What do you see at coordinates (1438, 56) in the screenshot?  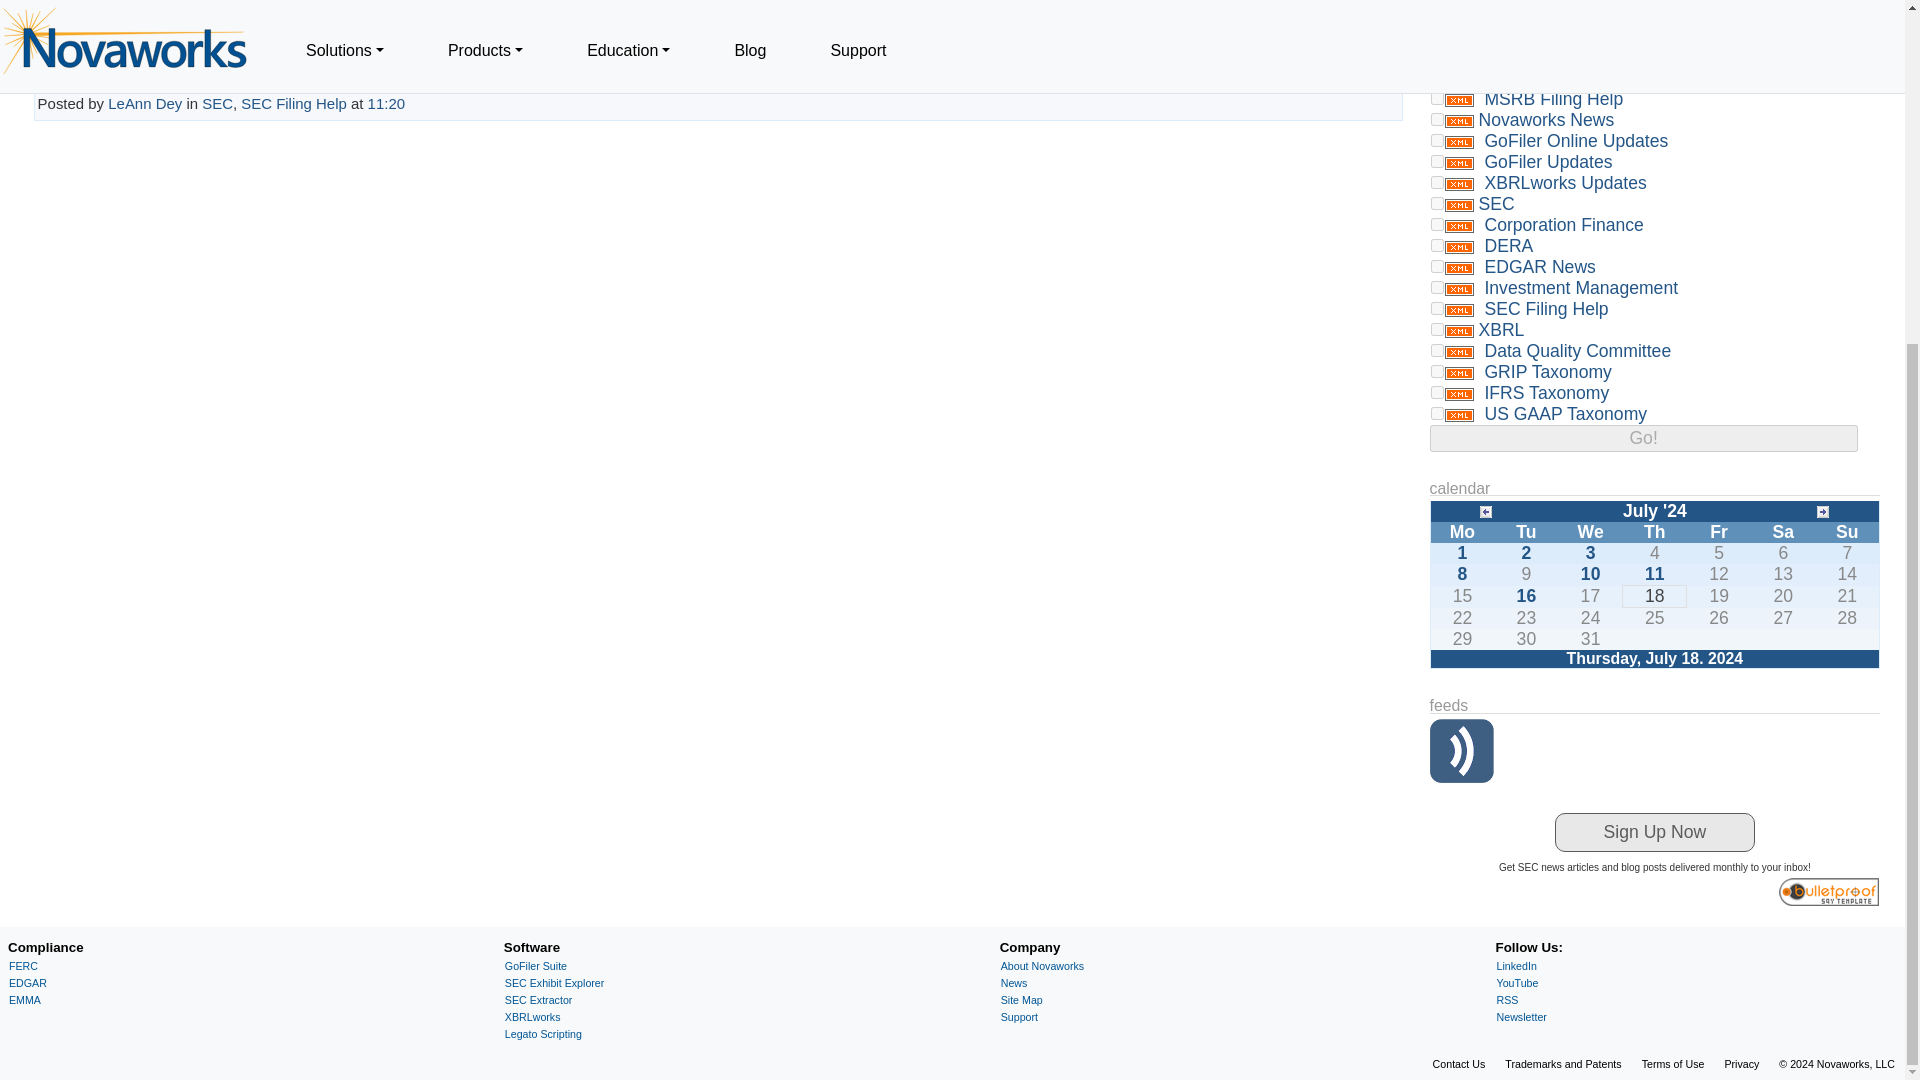 I see `31` at bounding box center [1438, 56].